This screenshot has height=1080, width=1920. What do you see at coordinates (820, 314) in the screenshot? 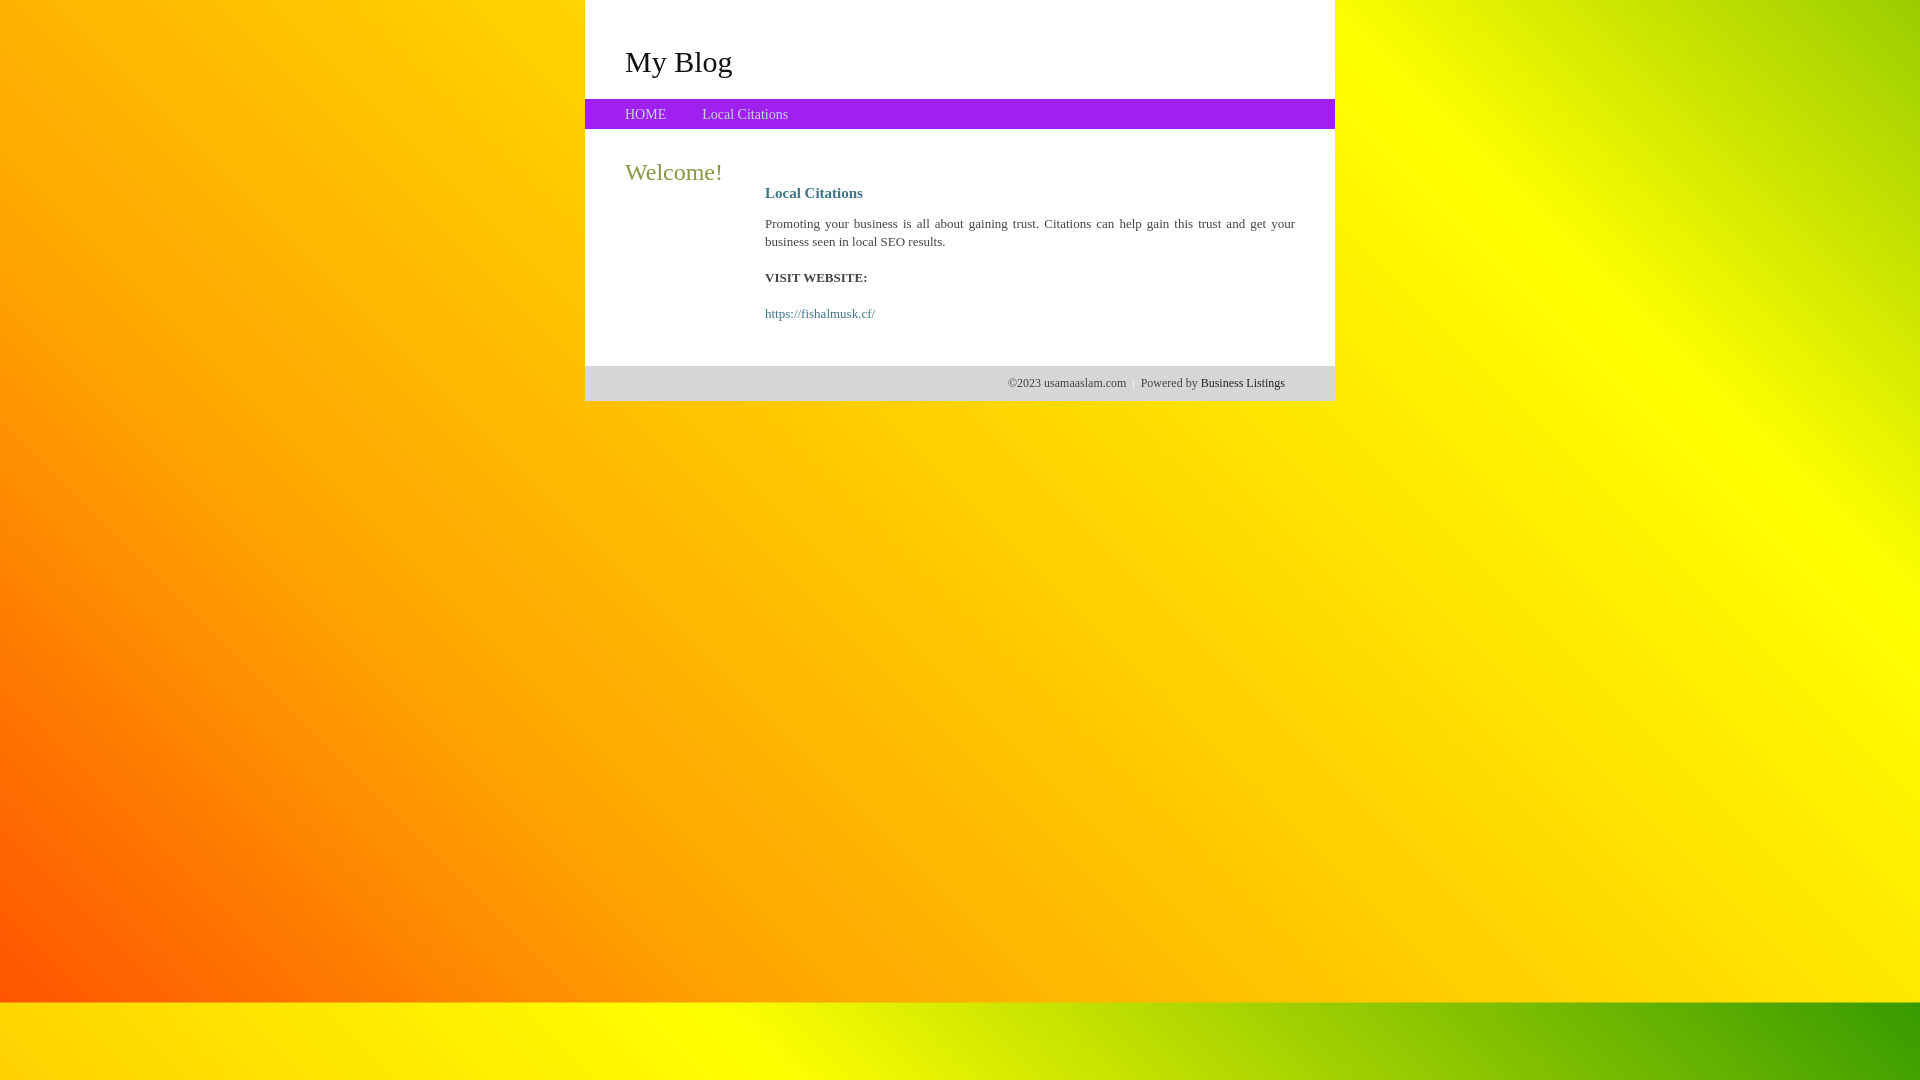
I see `https://fishalmusk.cf/` at bounding box center [820, 314].